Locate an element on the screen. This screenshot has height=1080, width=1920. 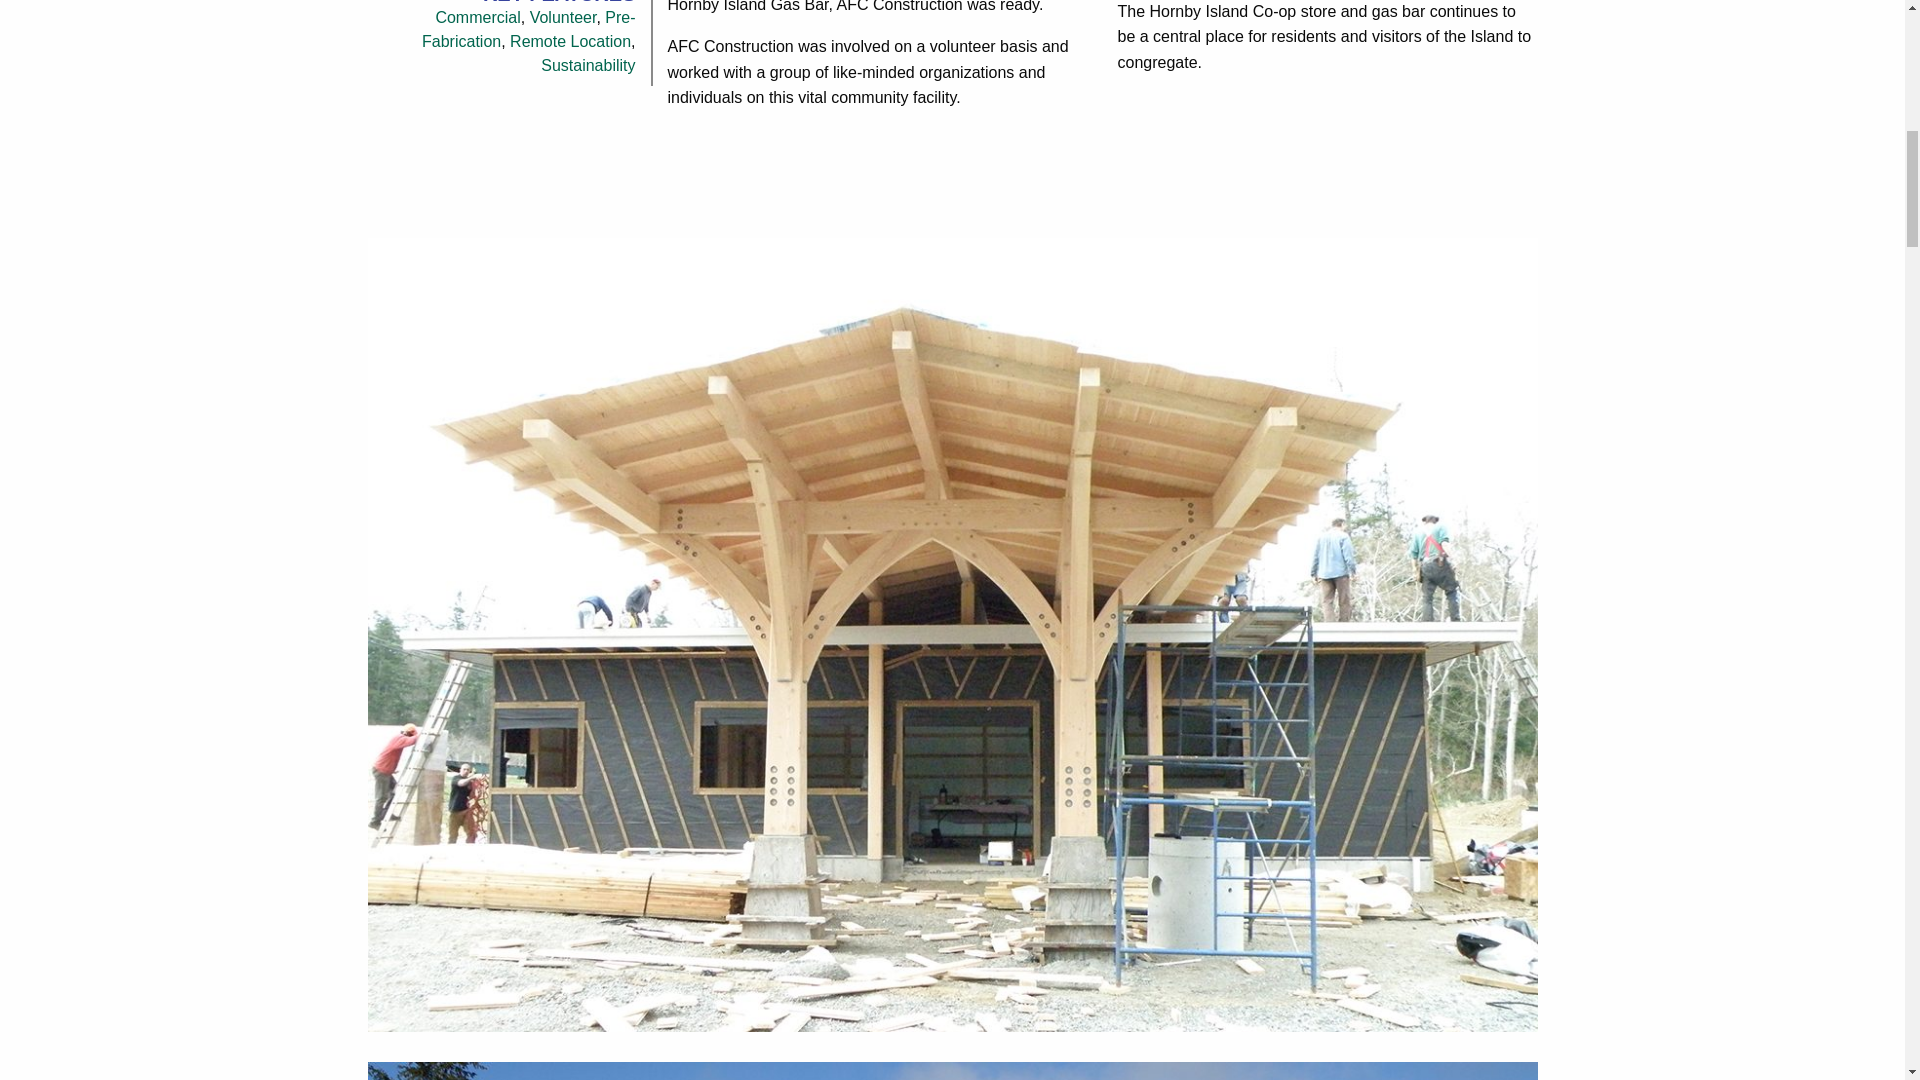
Sustainability is located at coordinates (588, 66).